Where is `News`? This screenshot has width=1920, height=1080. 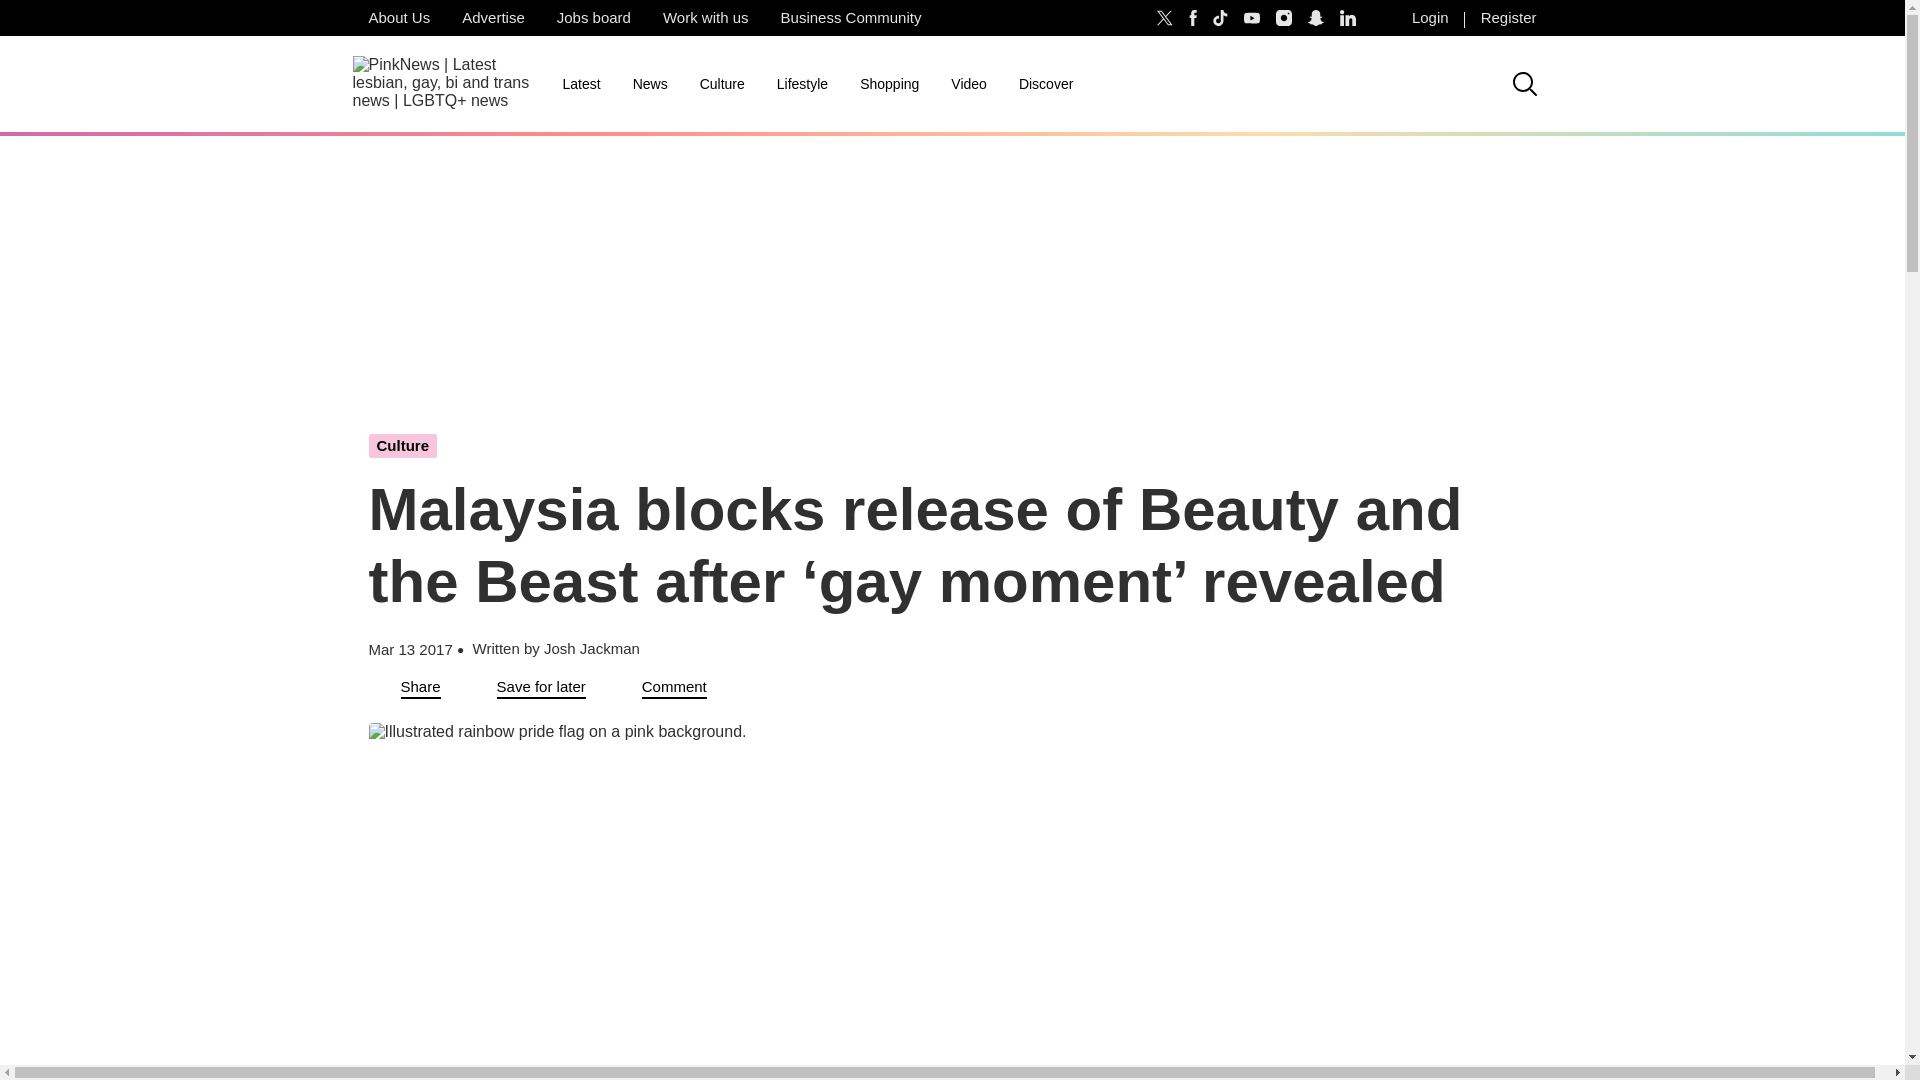 News is located at coordinates (650, 84).